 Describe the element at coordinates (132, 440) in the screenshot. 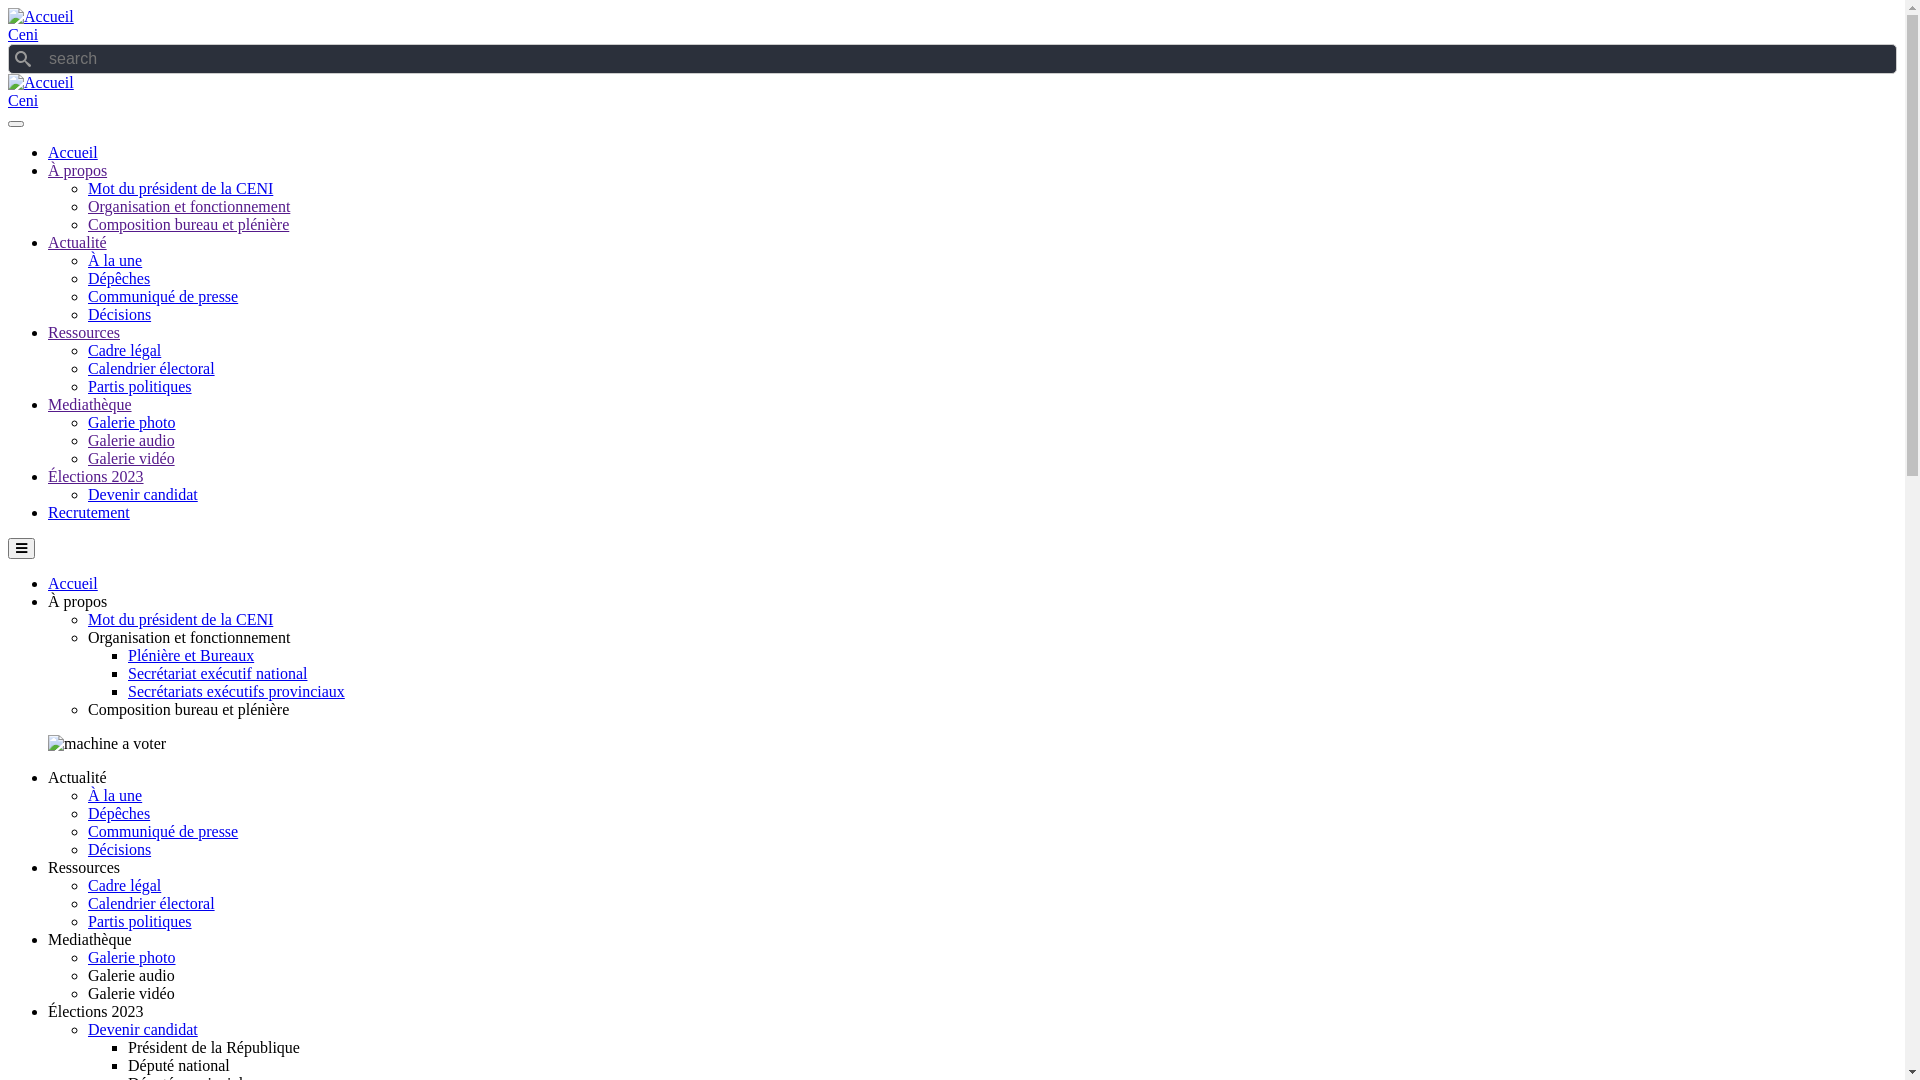

I see `Galerie audio` at that location.